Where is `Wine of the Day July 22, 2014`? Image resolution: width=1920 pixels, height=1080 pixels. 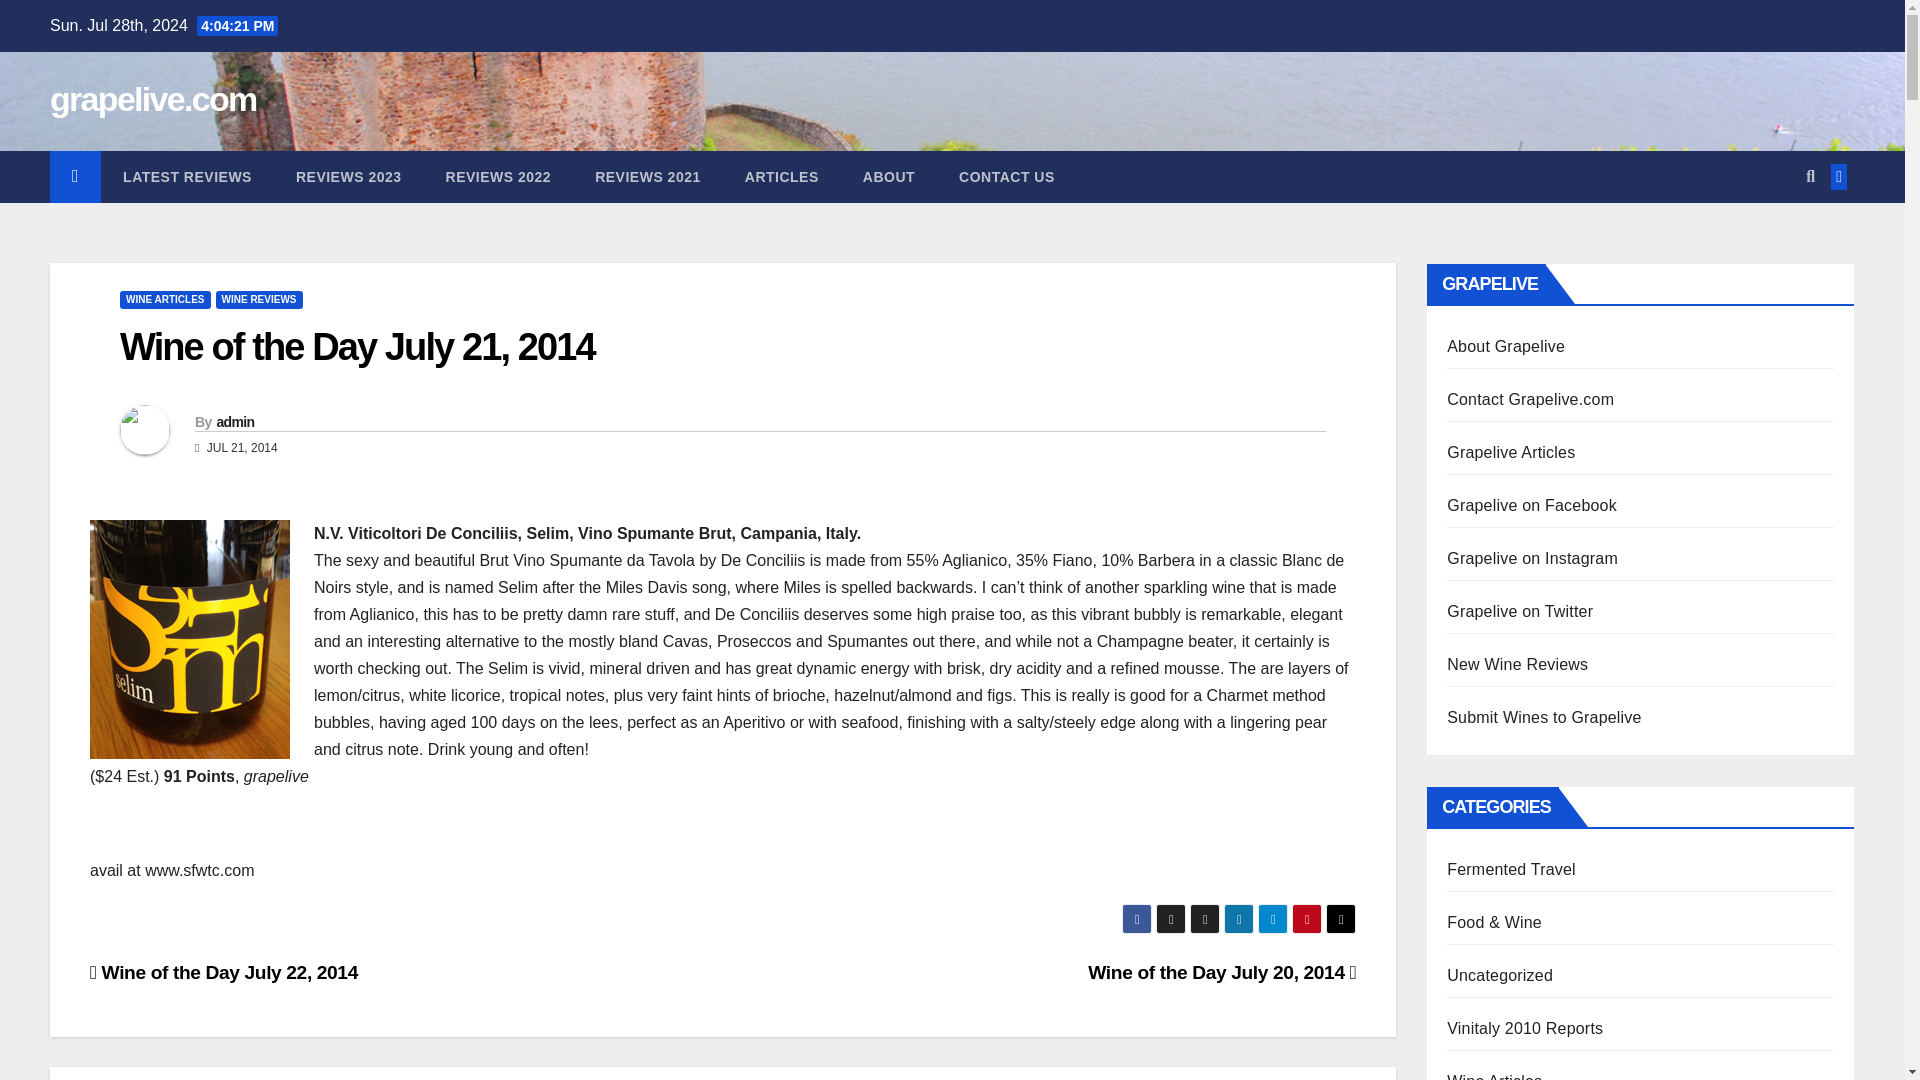 Wine of the Day July 22, 2014 is located at coordinates (224, 972).